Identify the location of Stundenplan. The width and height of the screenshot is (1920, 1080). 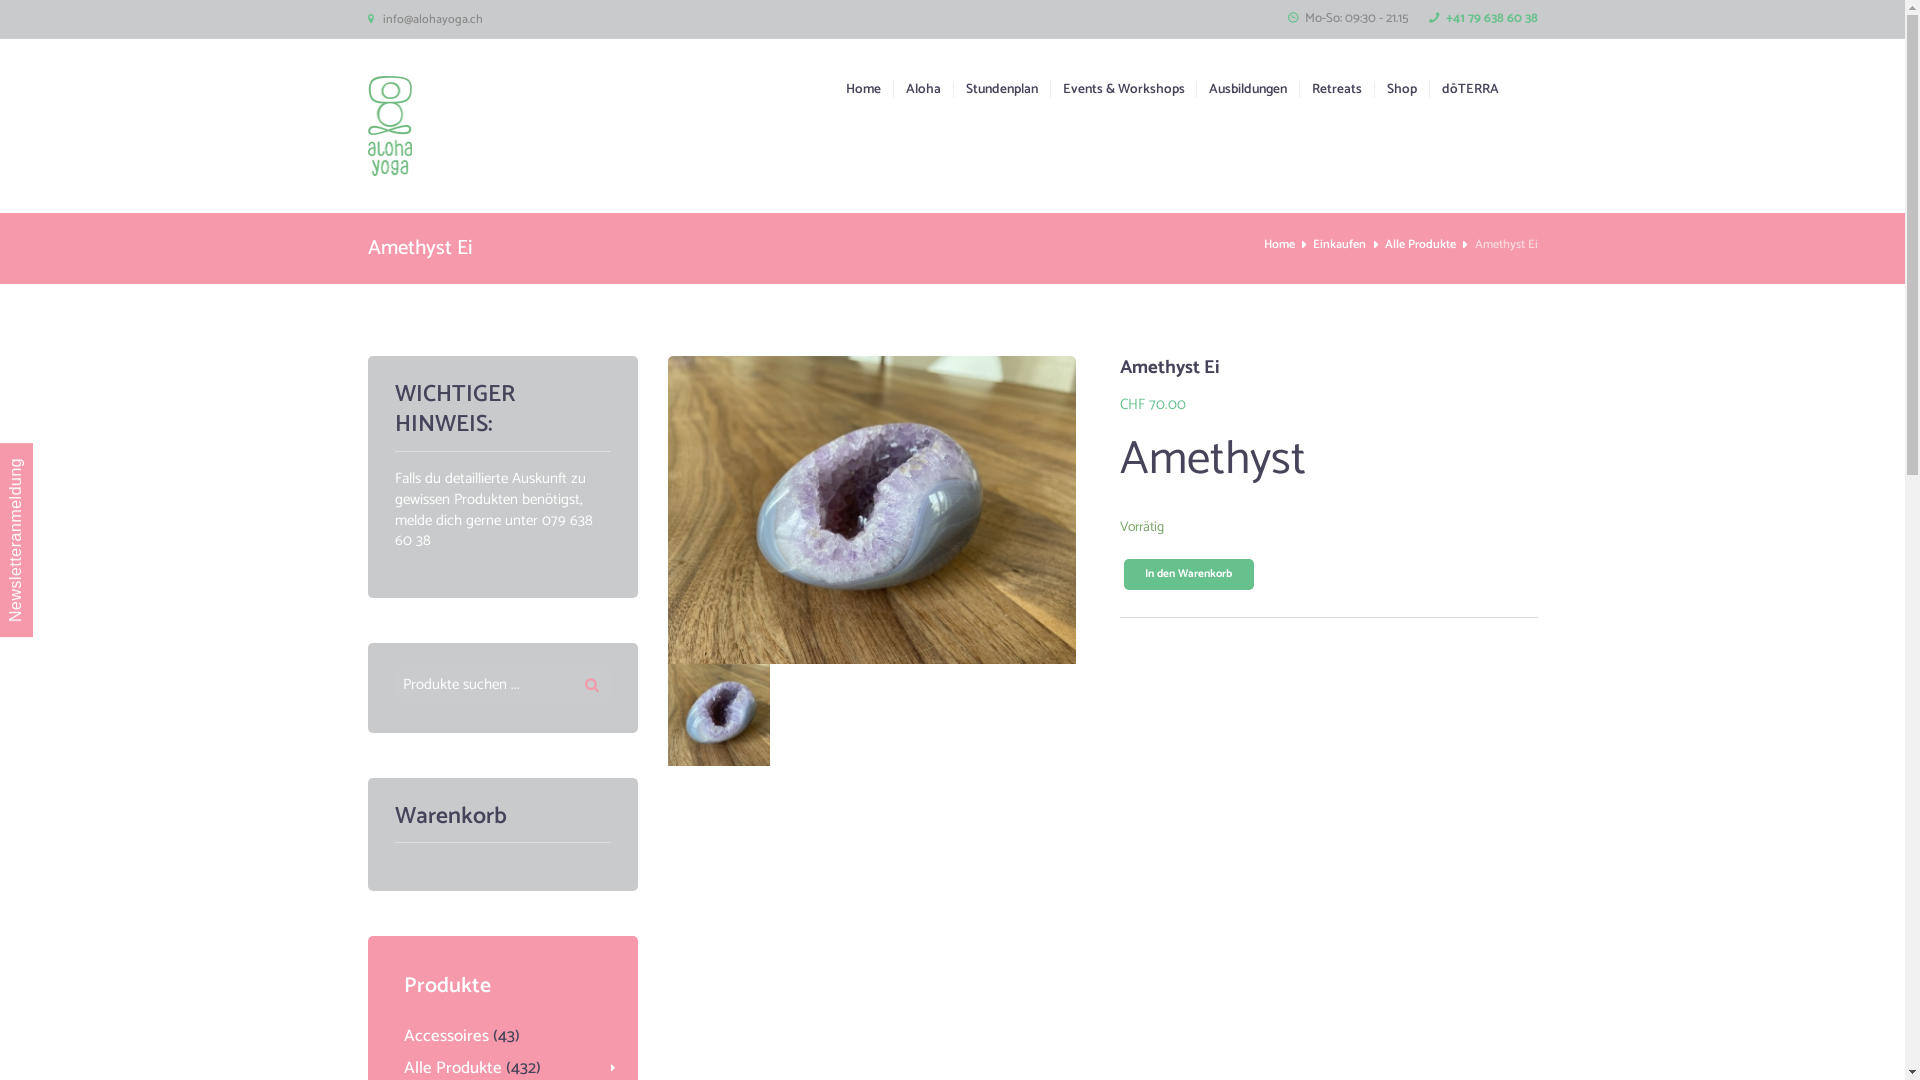
(996, 90).